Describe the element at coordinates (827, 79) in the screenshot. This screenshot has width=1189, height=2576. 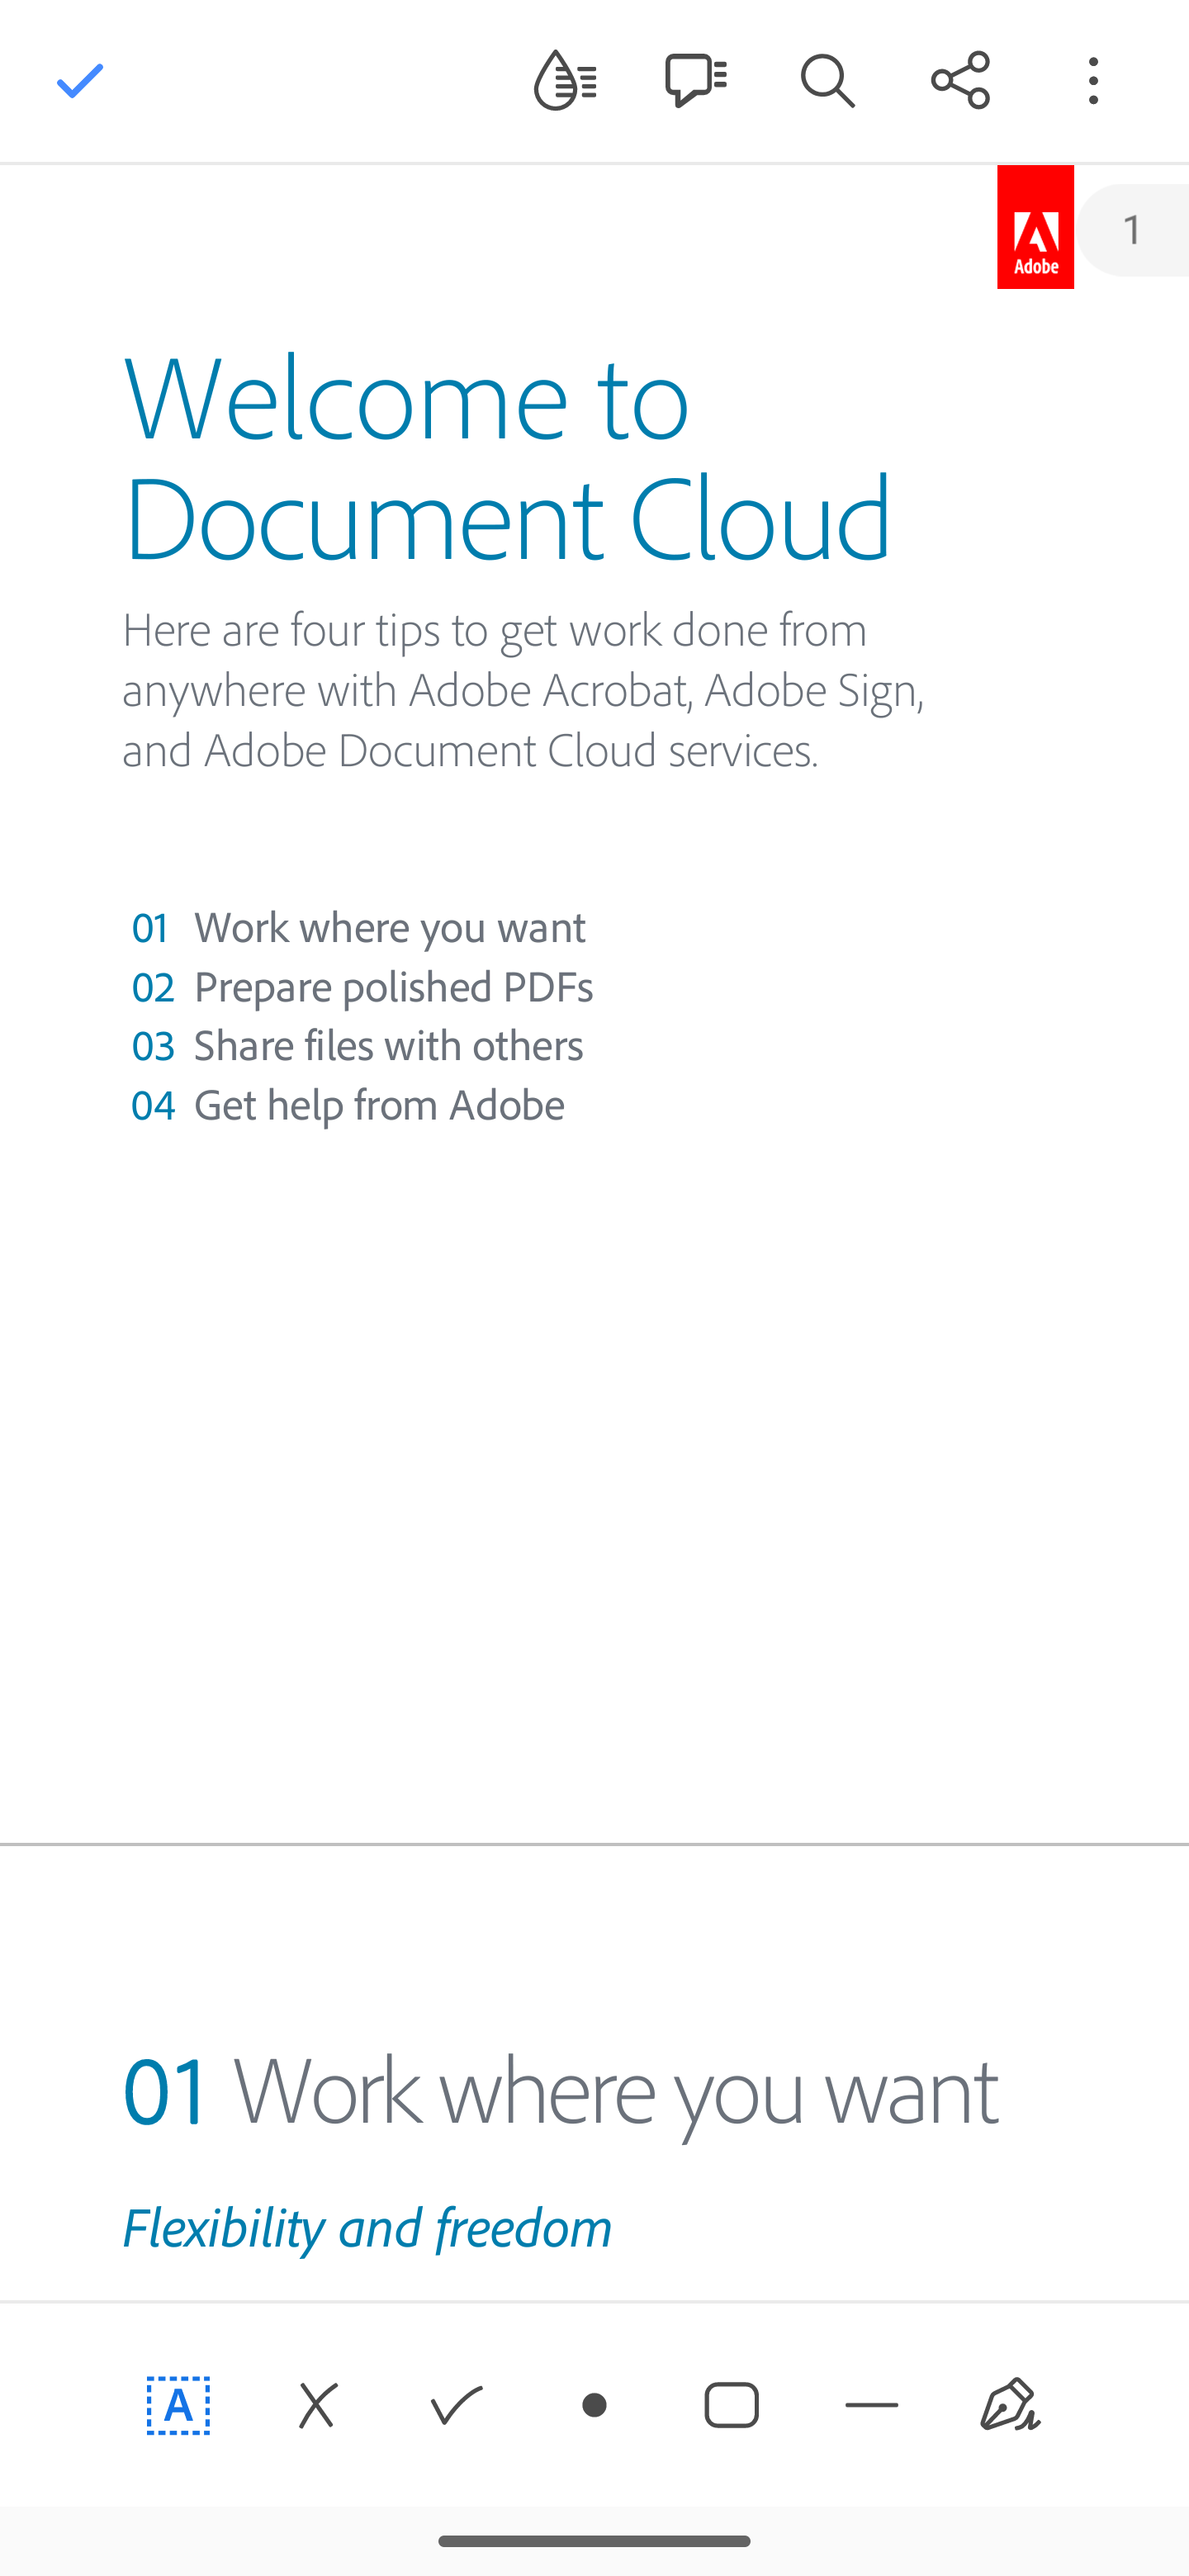
I see `Find keyword in document` at that location.